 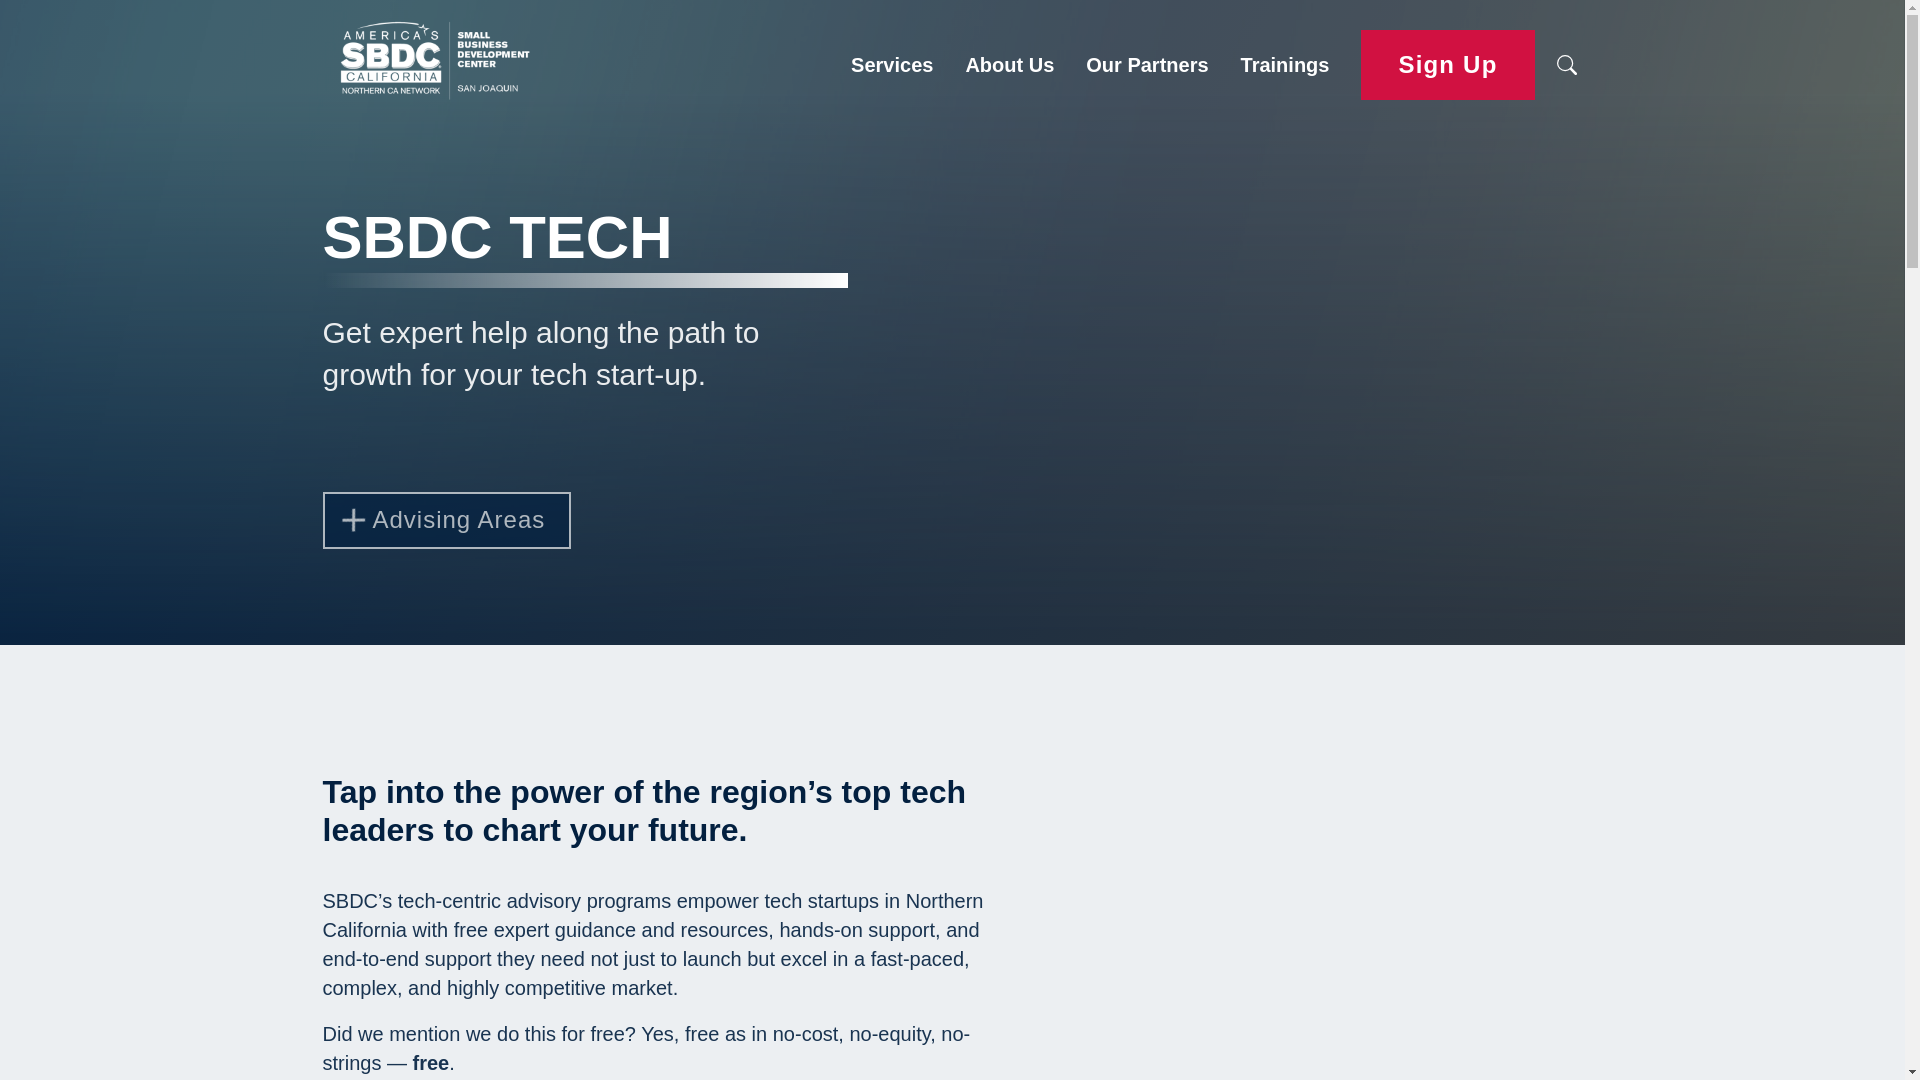 I want to click on Our Partners, so click(x=1146, y=64).